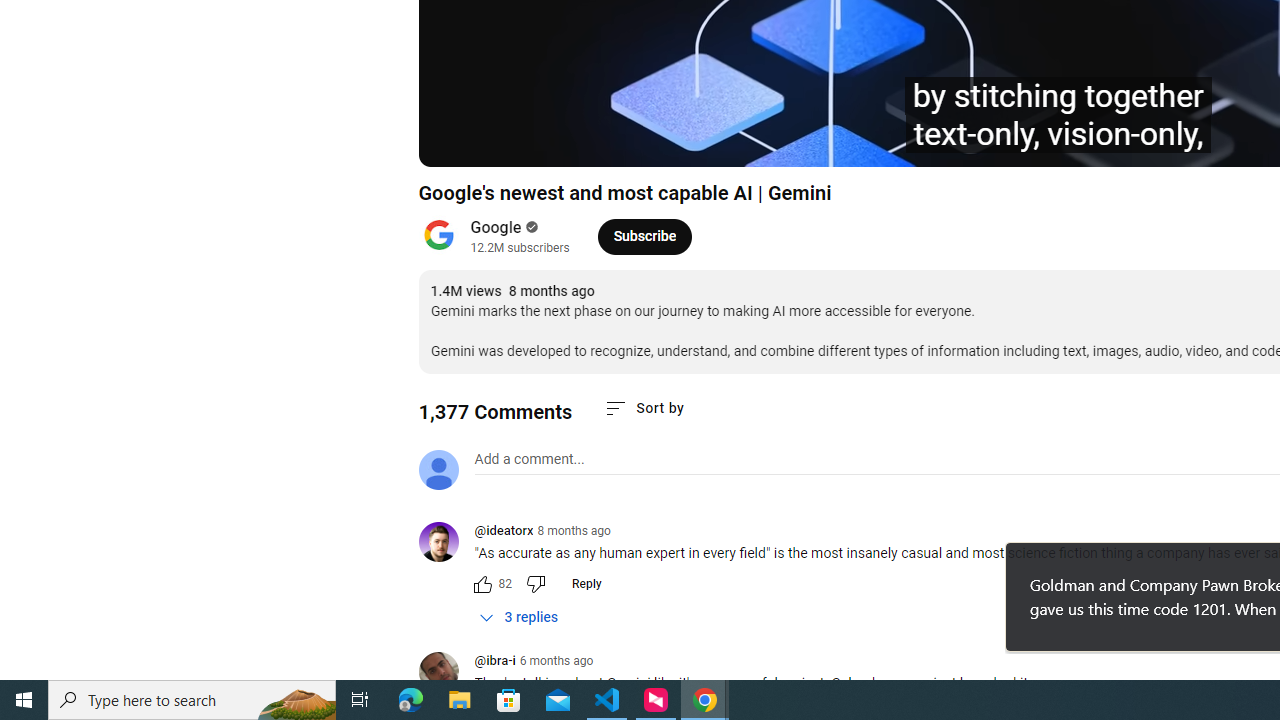 This screenshot has width=1280, height=720. Describe the element at coordinates (518, 617) in the screenshot. I see `3 replies` at that location.